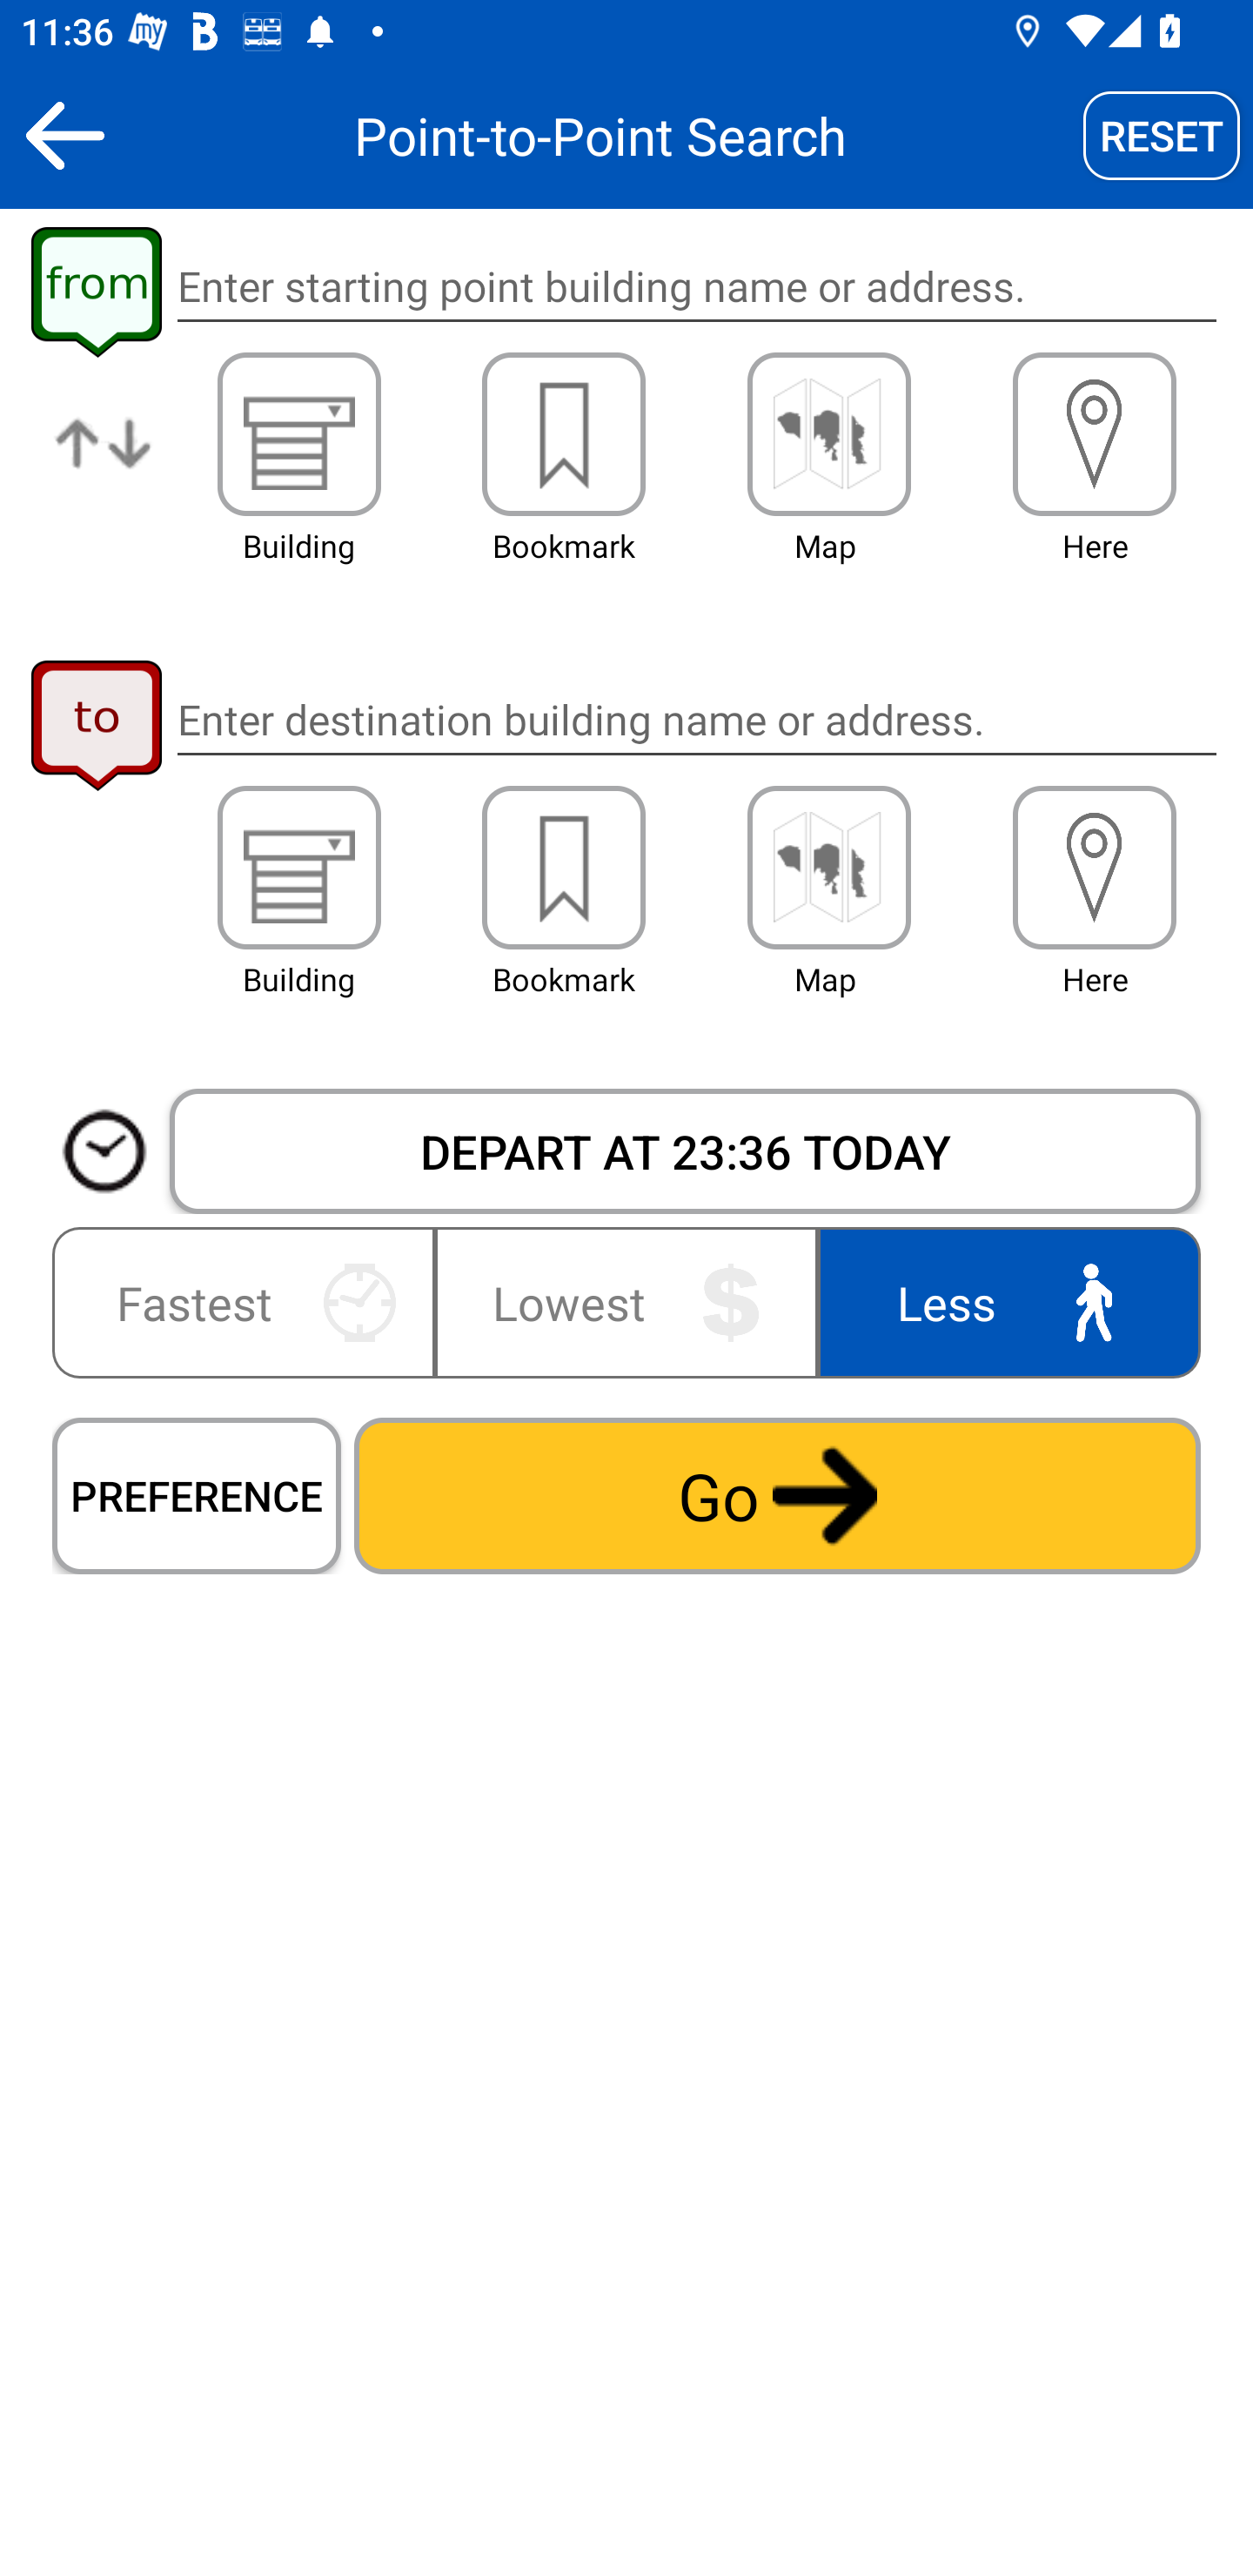  I want to click on Bookmarks, so click(564, 868).